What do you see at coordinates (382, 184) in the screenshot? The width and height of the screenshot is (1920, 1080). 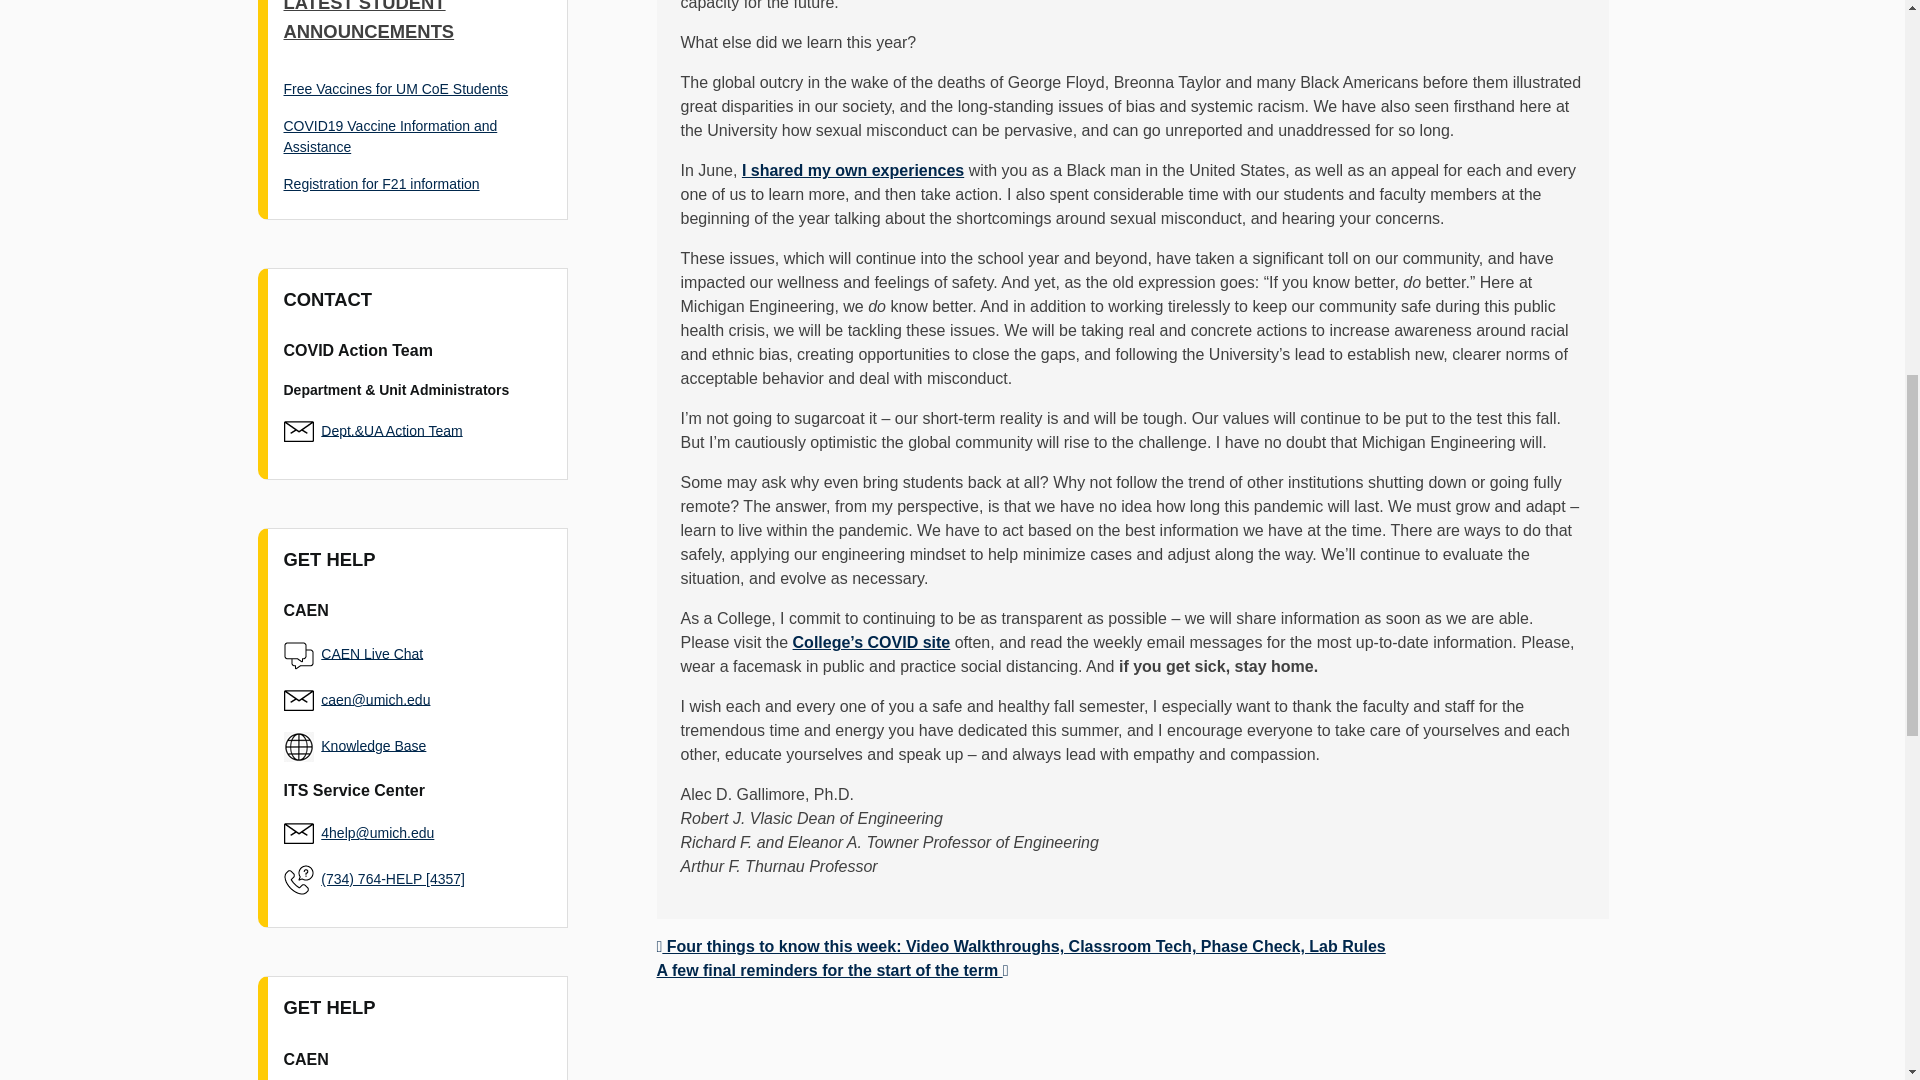 I see `Registration for F21 information` at bounding box center [382, 184].